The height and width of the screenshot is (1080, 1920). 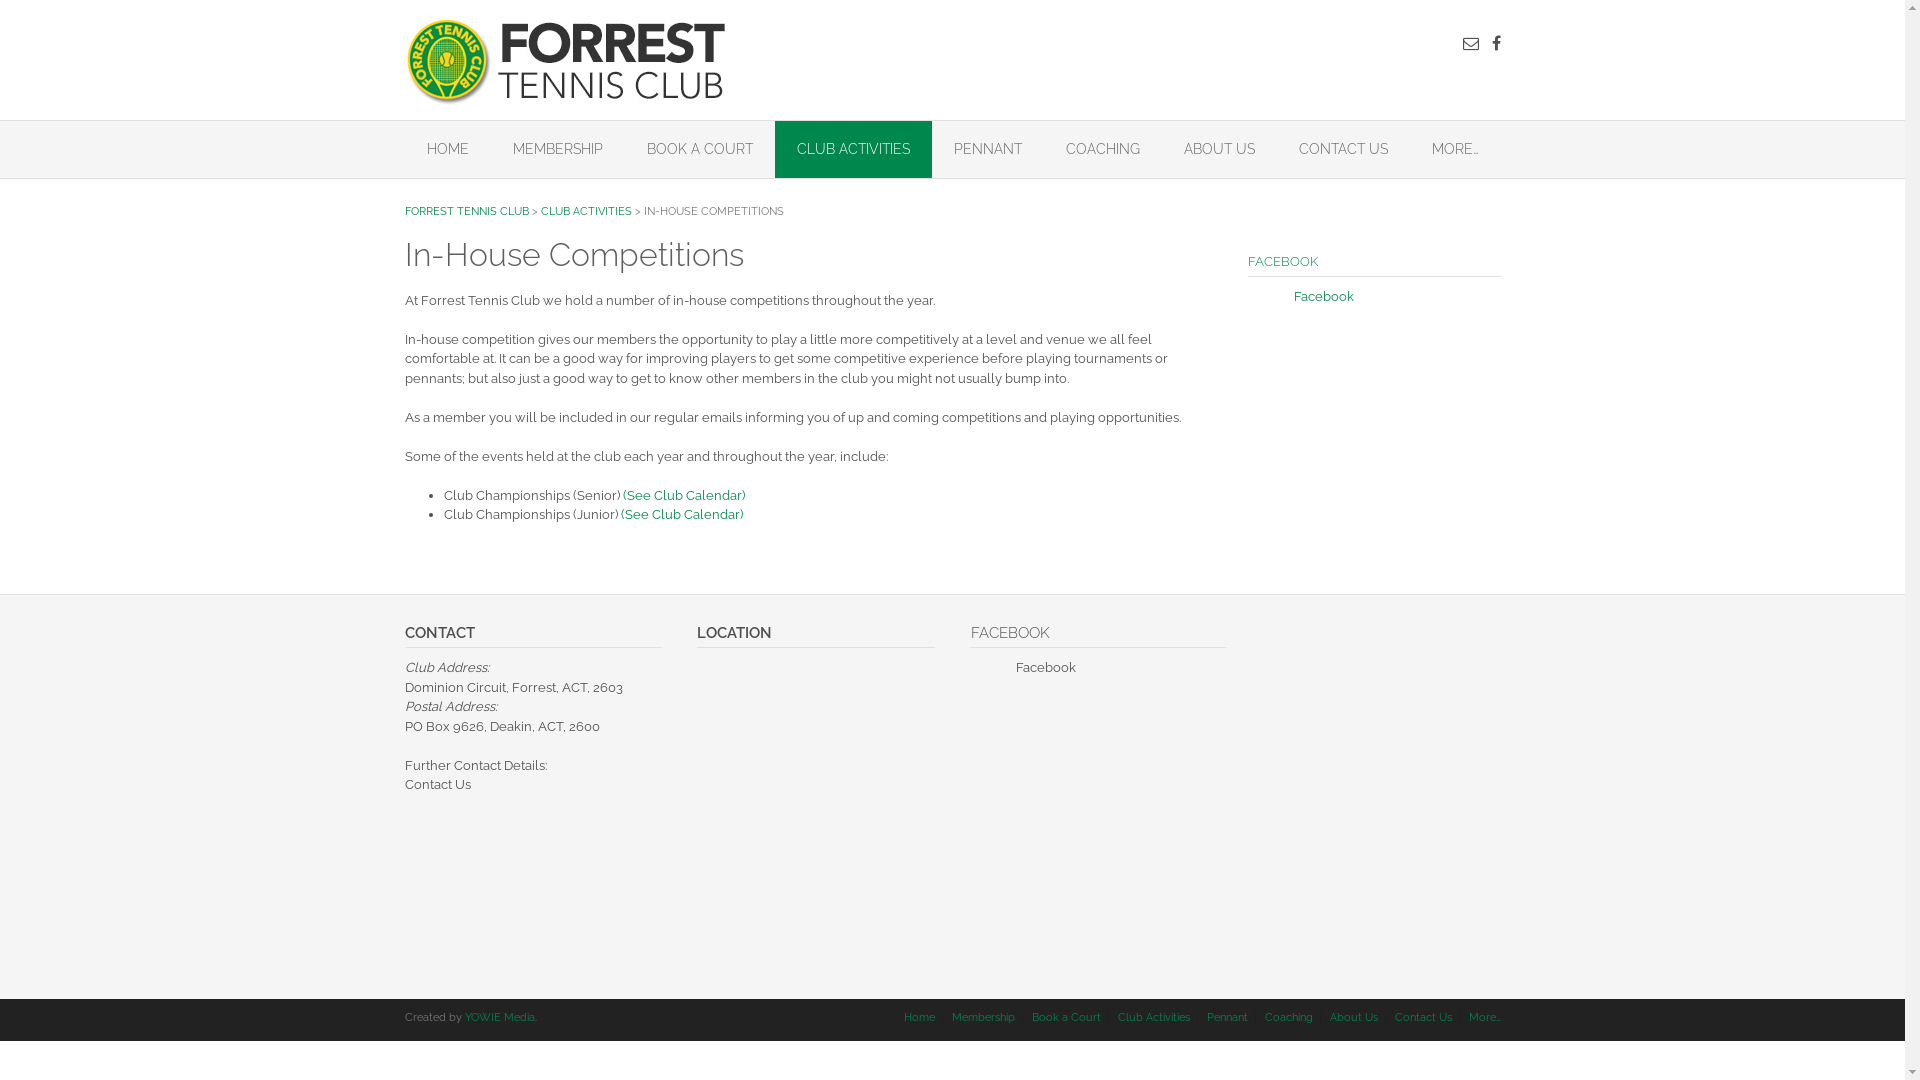 What do you see at coordinates (437, 784) in the screenshot?
I see `Contact Us` at bounding box center [437, 784].